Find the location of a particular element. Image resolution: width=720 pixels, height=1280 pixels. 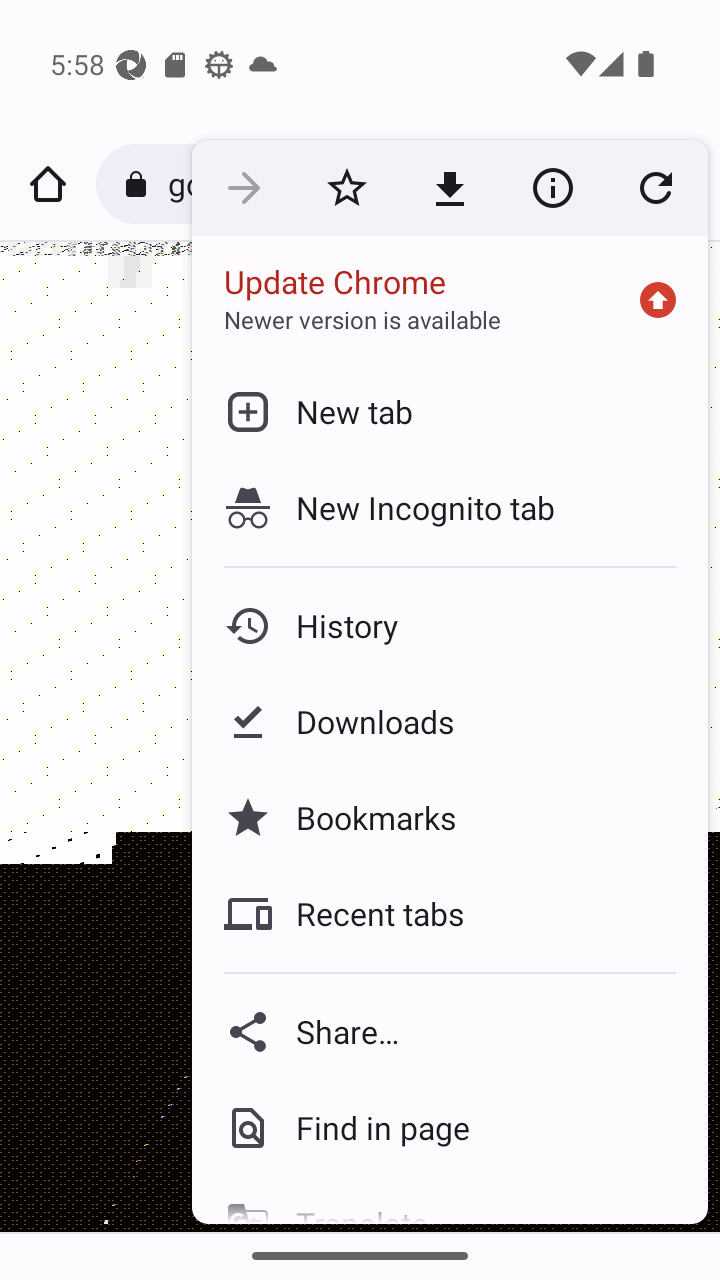

Bookmark is located at coordinates (346, 187).